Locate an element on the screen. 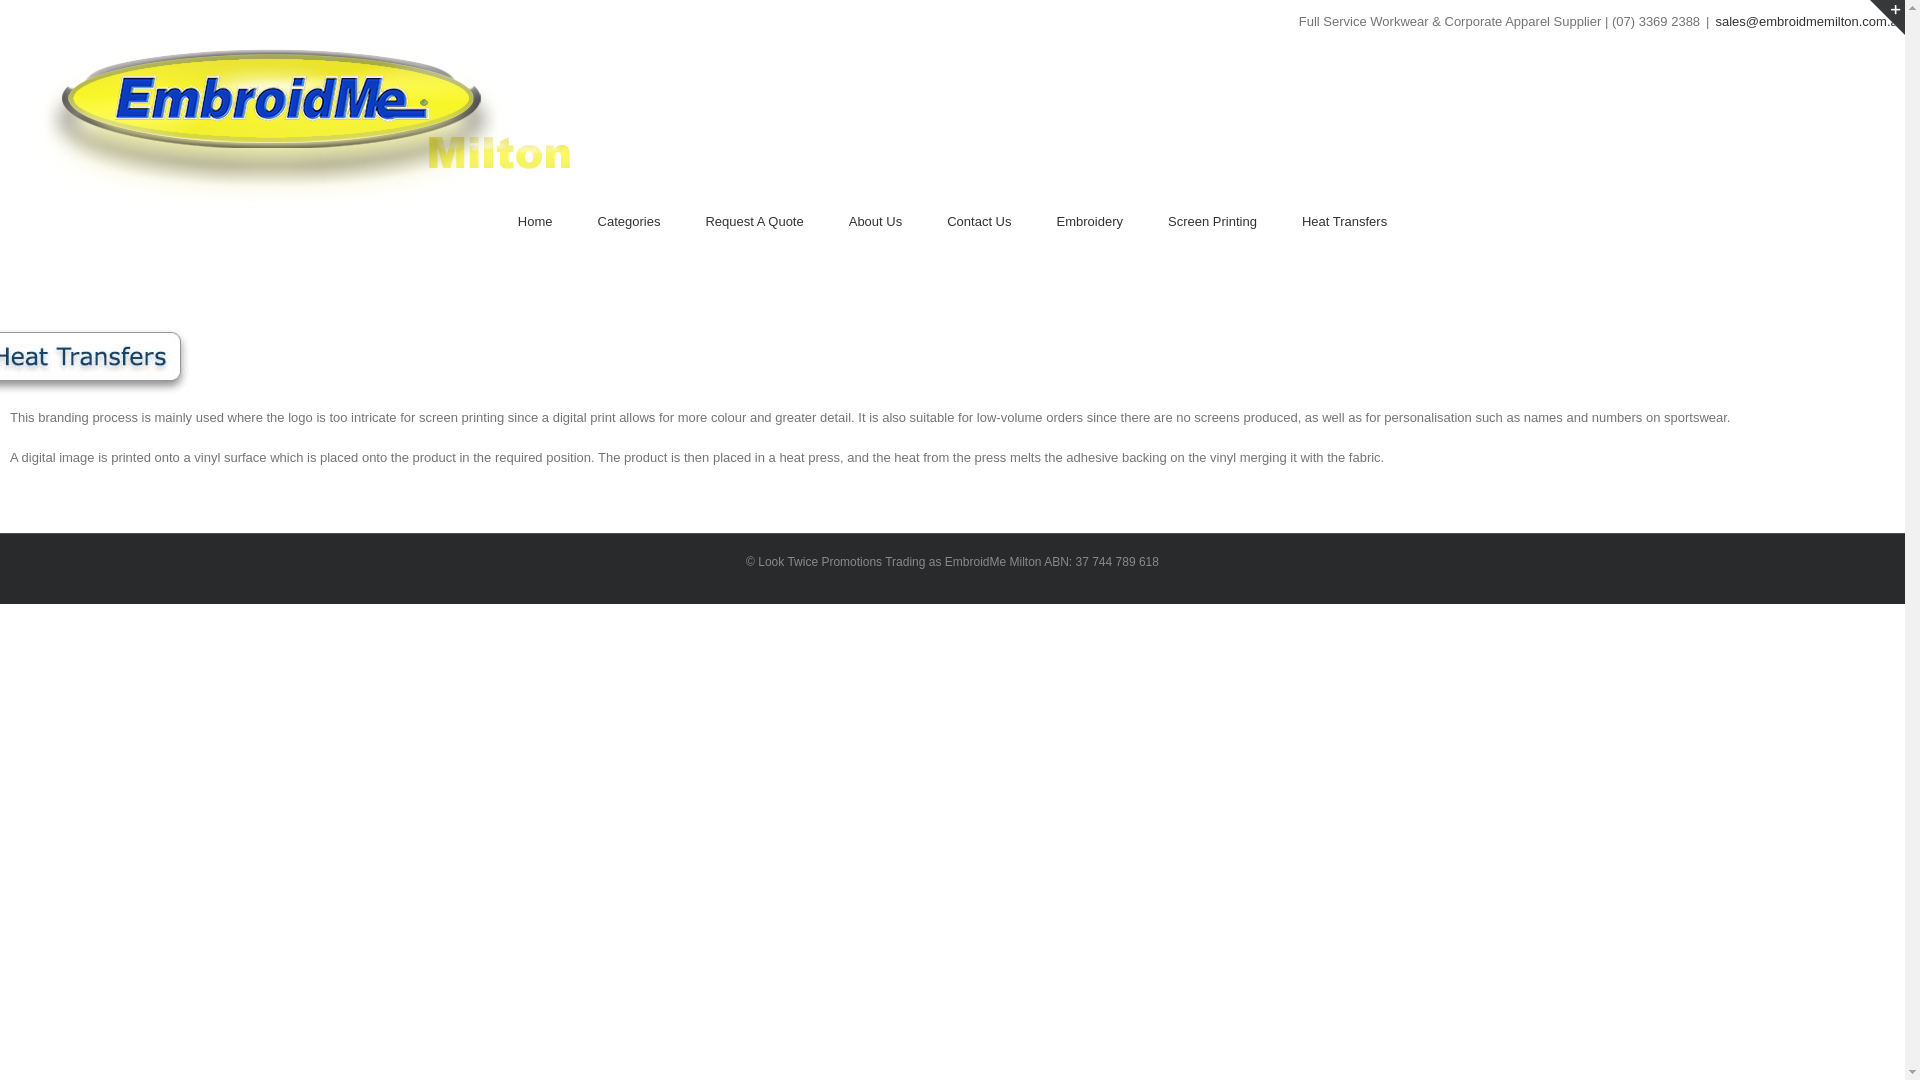 This screenshot has width=1920, height=1080. About Us is located at coordinates (876, 222).